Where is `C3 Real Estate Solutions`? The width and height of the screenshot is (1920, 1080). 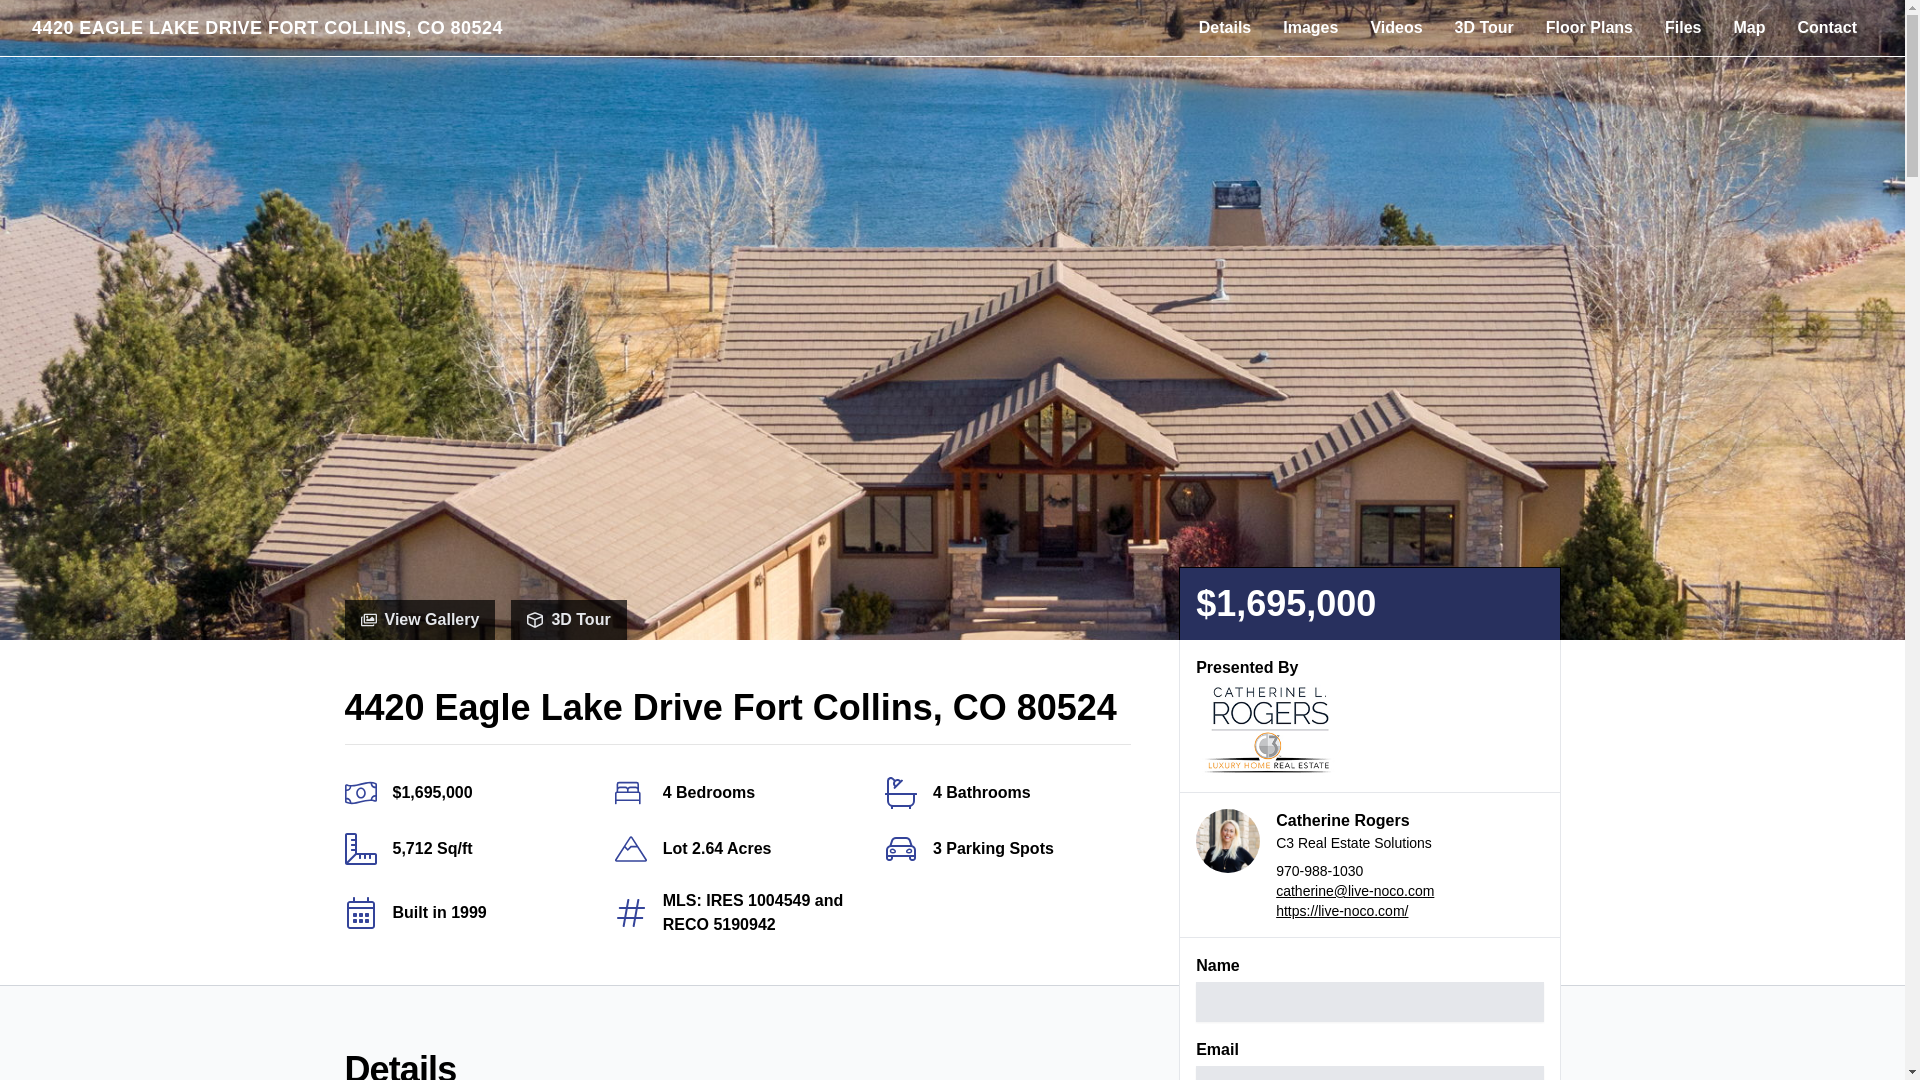
C3 Real Estate Solutions is located at coordinates (1355, 910).